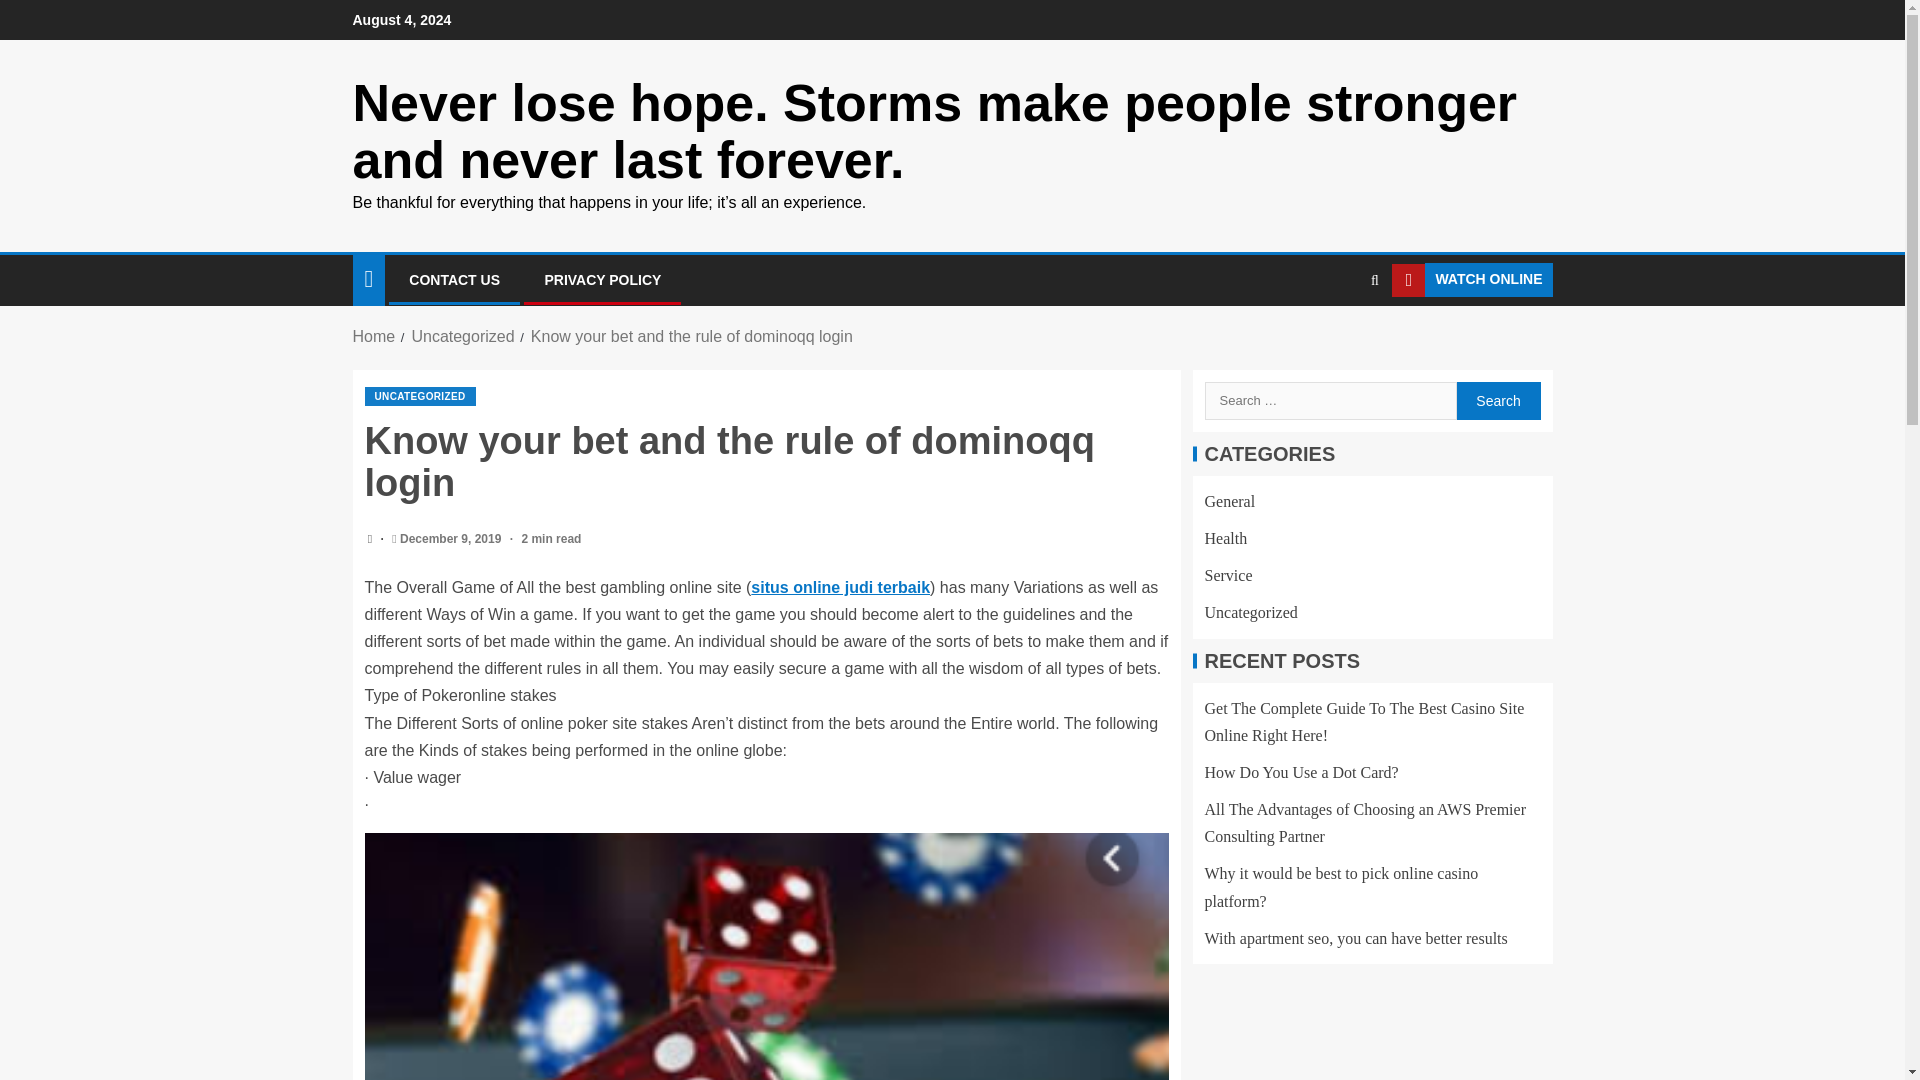  What do you see at coordinates (1250, 612) in the screenshot?
I see `Uncategorized` at bounding box center [1250, 612].